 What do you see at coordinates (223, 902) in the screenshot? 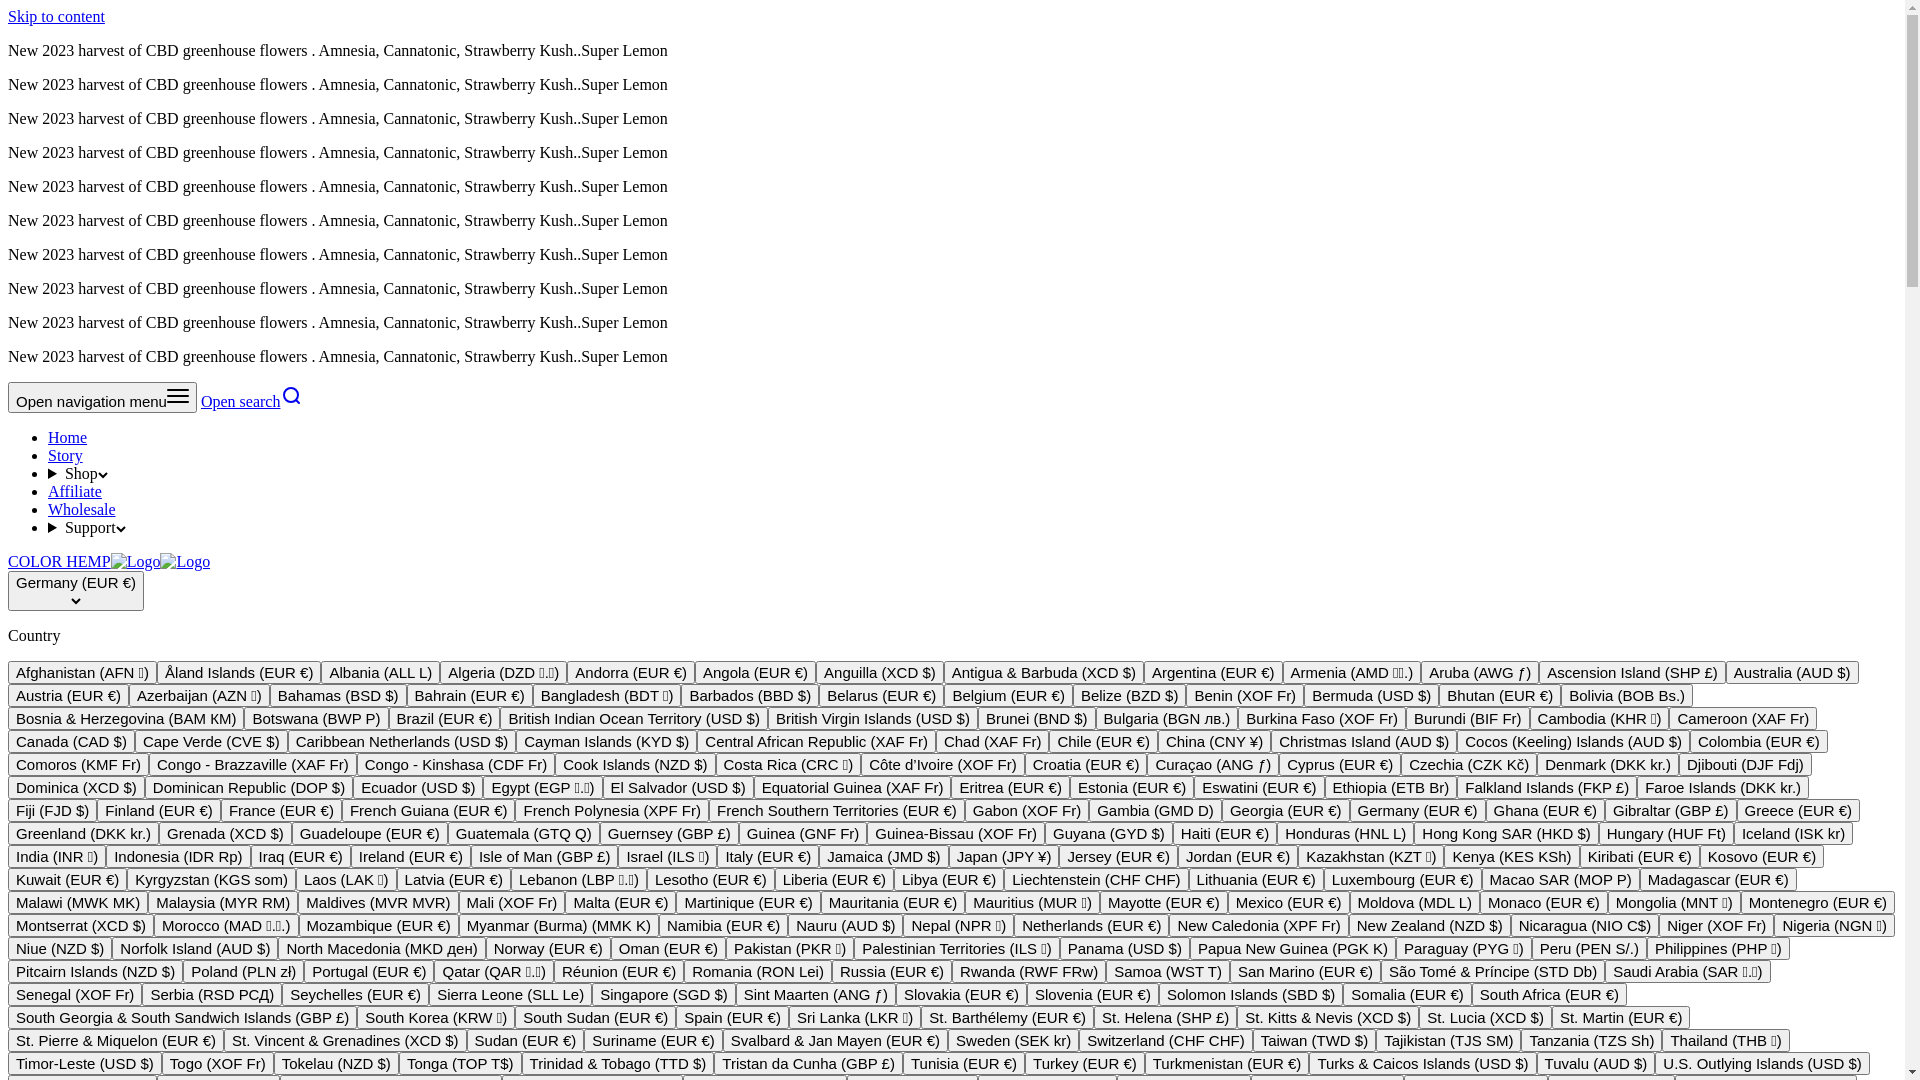
I see `Malaysia (MYR RM)` at bounding box center [223, 902].